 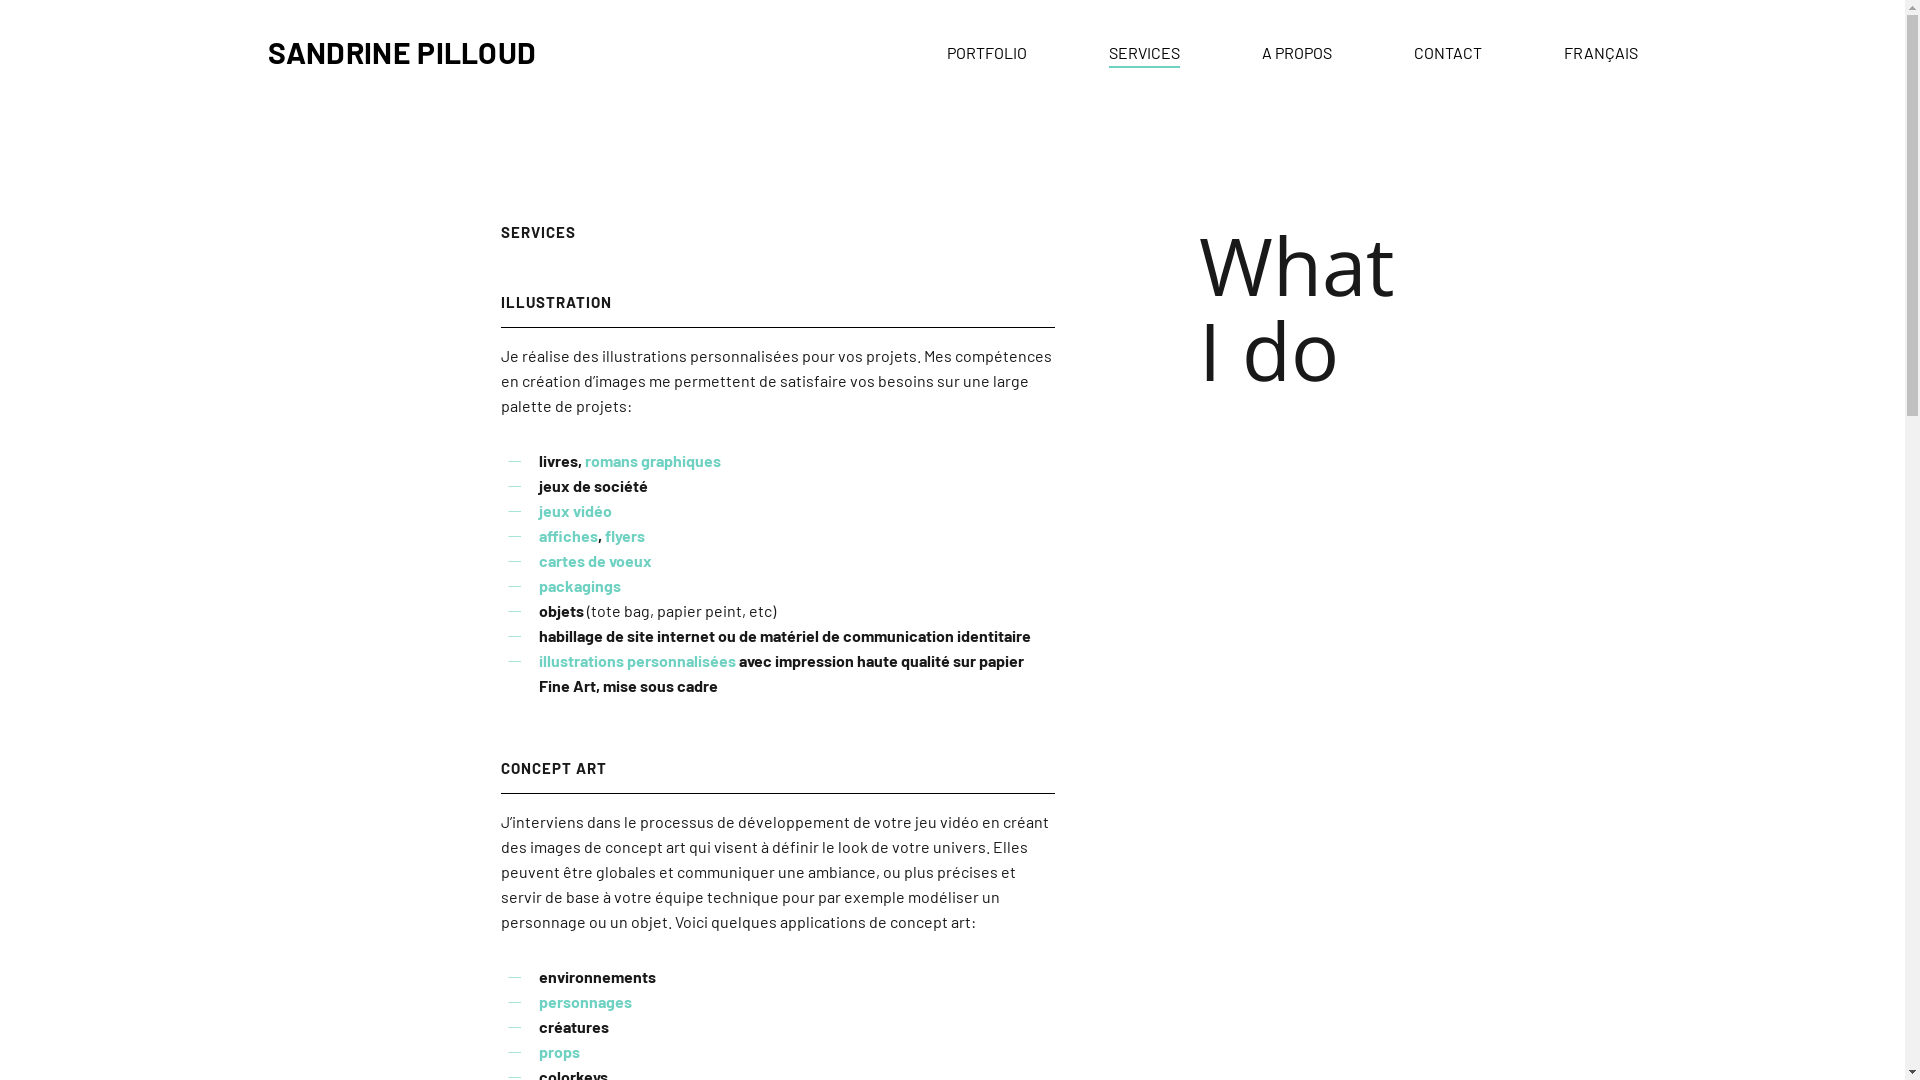 What do you see at coordinates (1448, 52) in the screenshot?
I see `CONTACT` at bounding box center [1448, 52].